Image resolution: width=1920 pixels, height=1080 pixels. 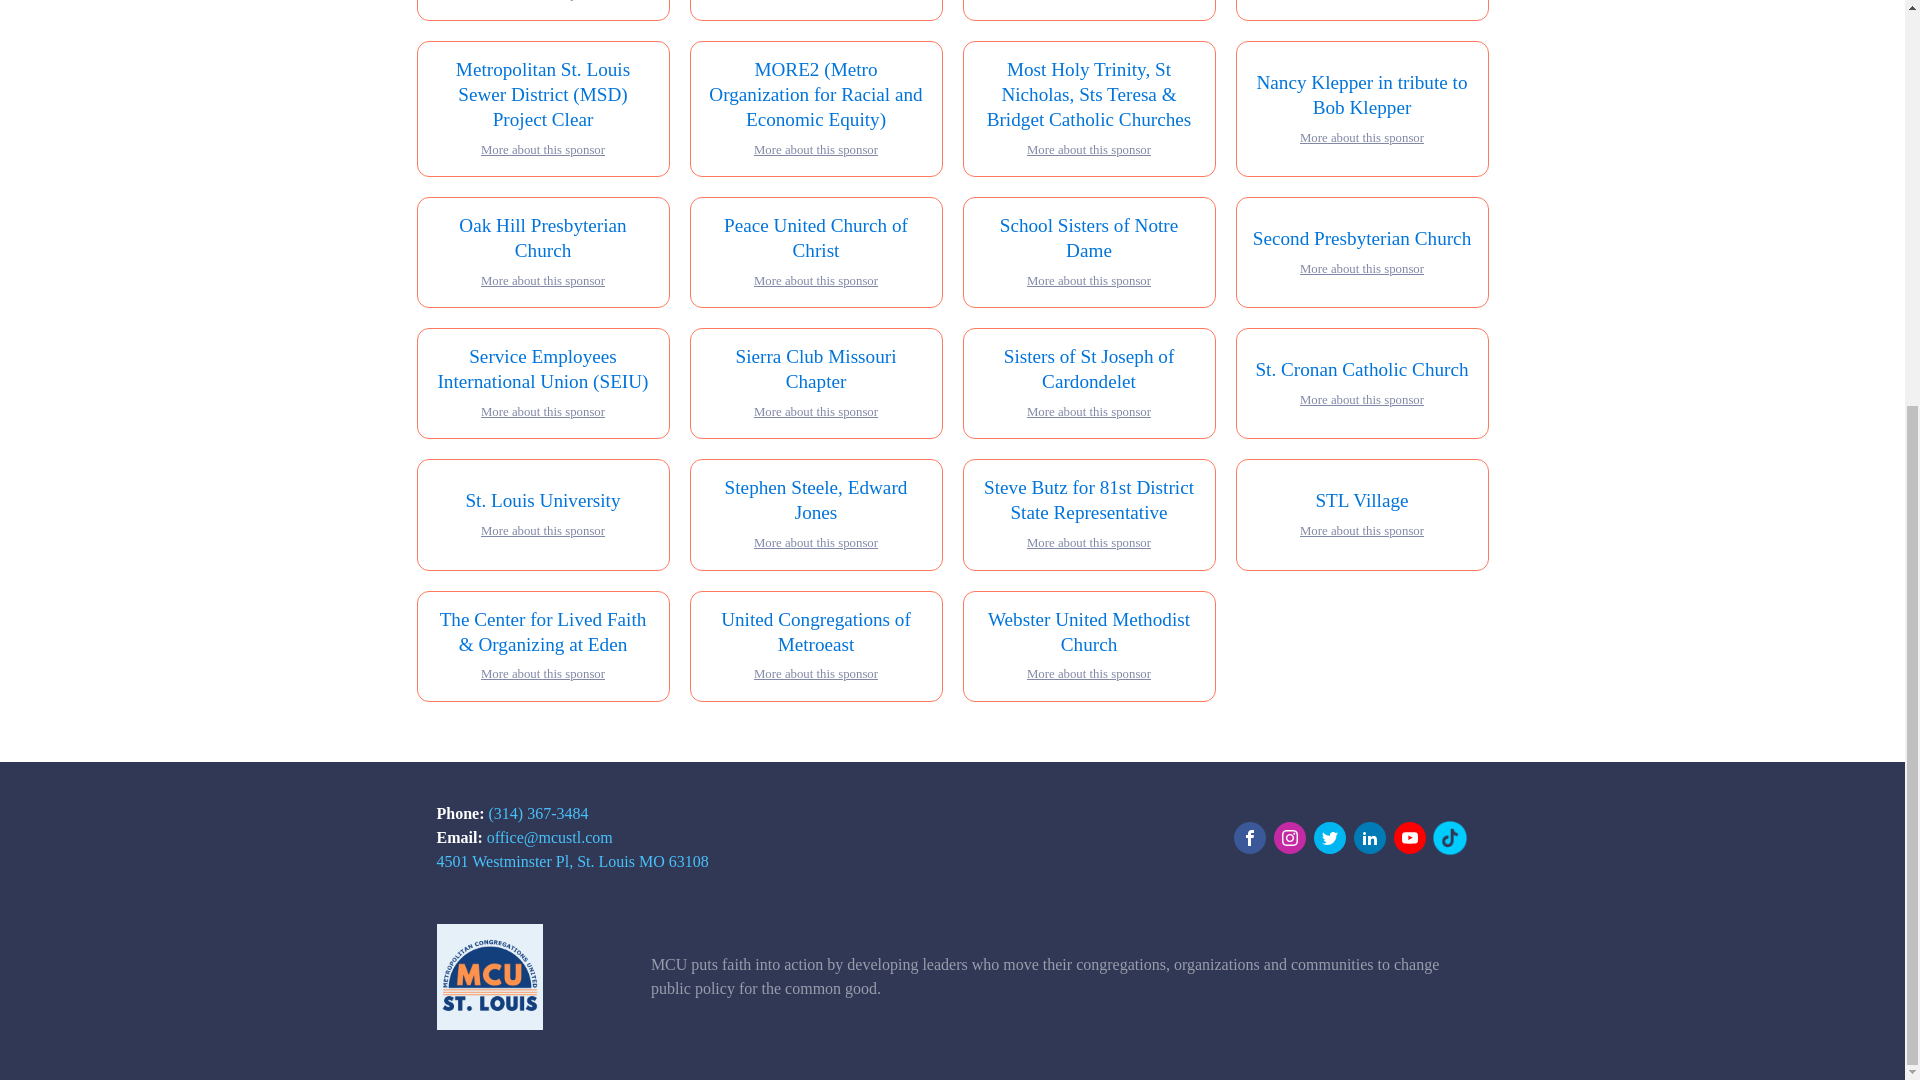 What do you see at coordinates (1088, 281) in the screenshot?
I see `More about this sponsor` at bounding box center [1088, 281].